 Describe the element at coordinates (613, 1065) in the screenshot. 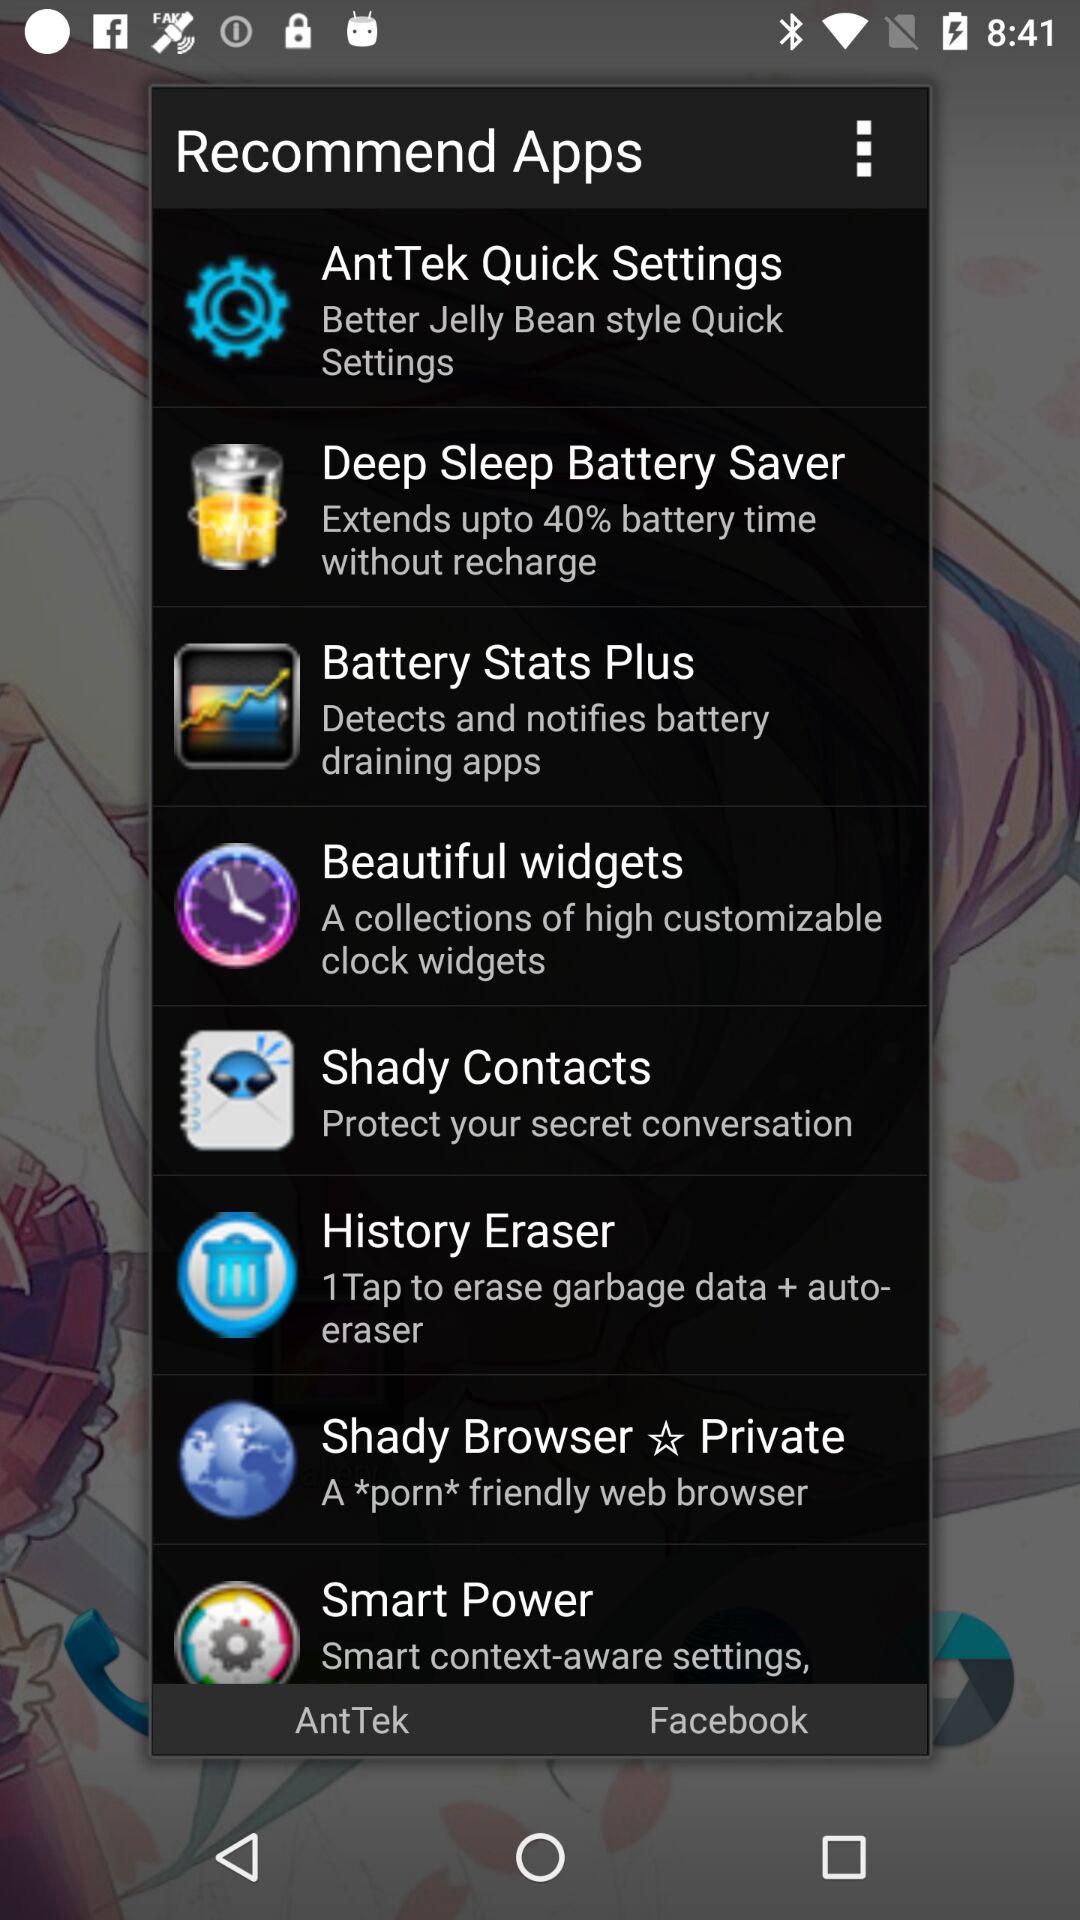

I see `select item above the protect your secret icon` at that location.